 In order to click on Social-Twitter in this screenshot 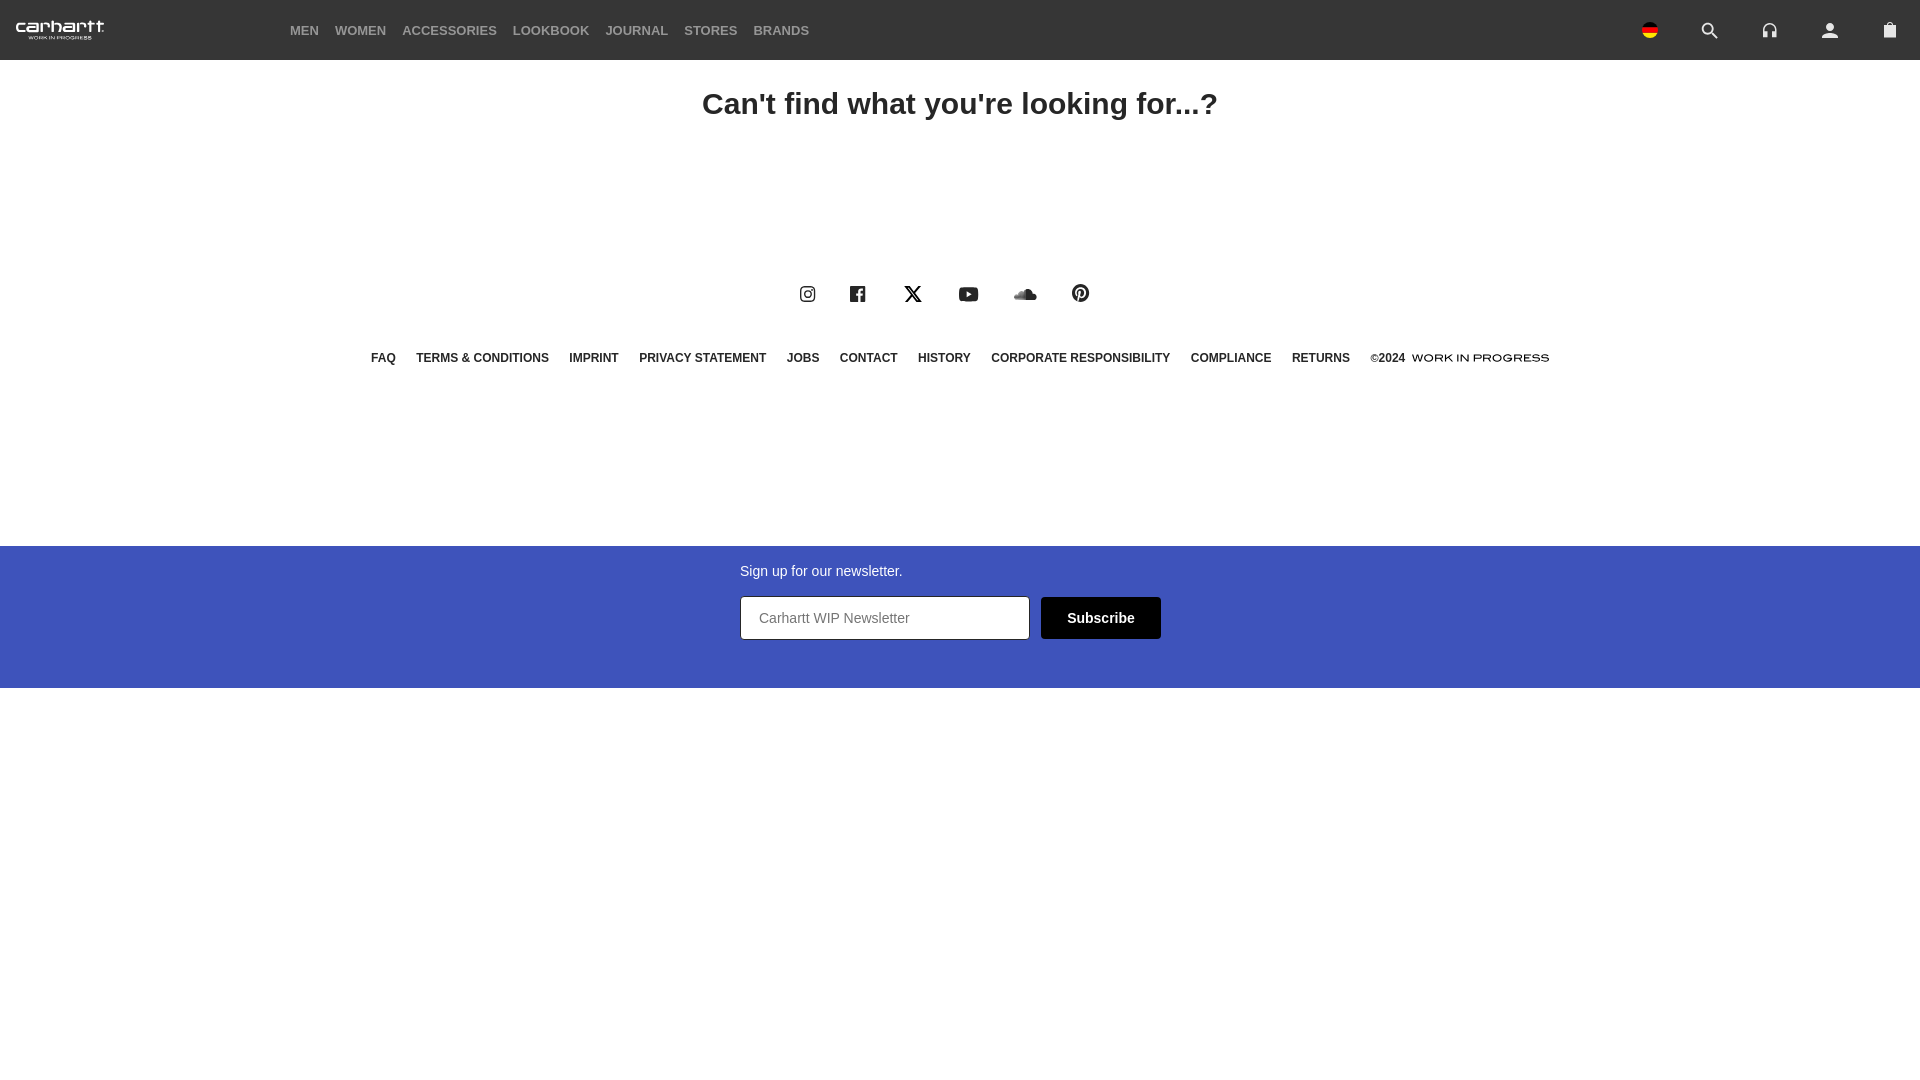, I will do `click(912, 294)`.